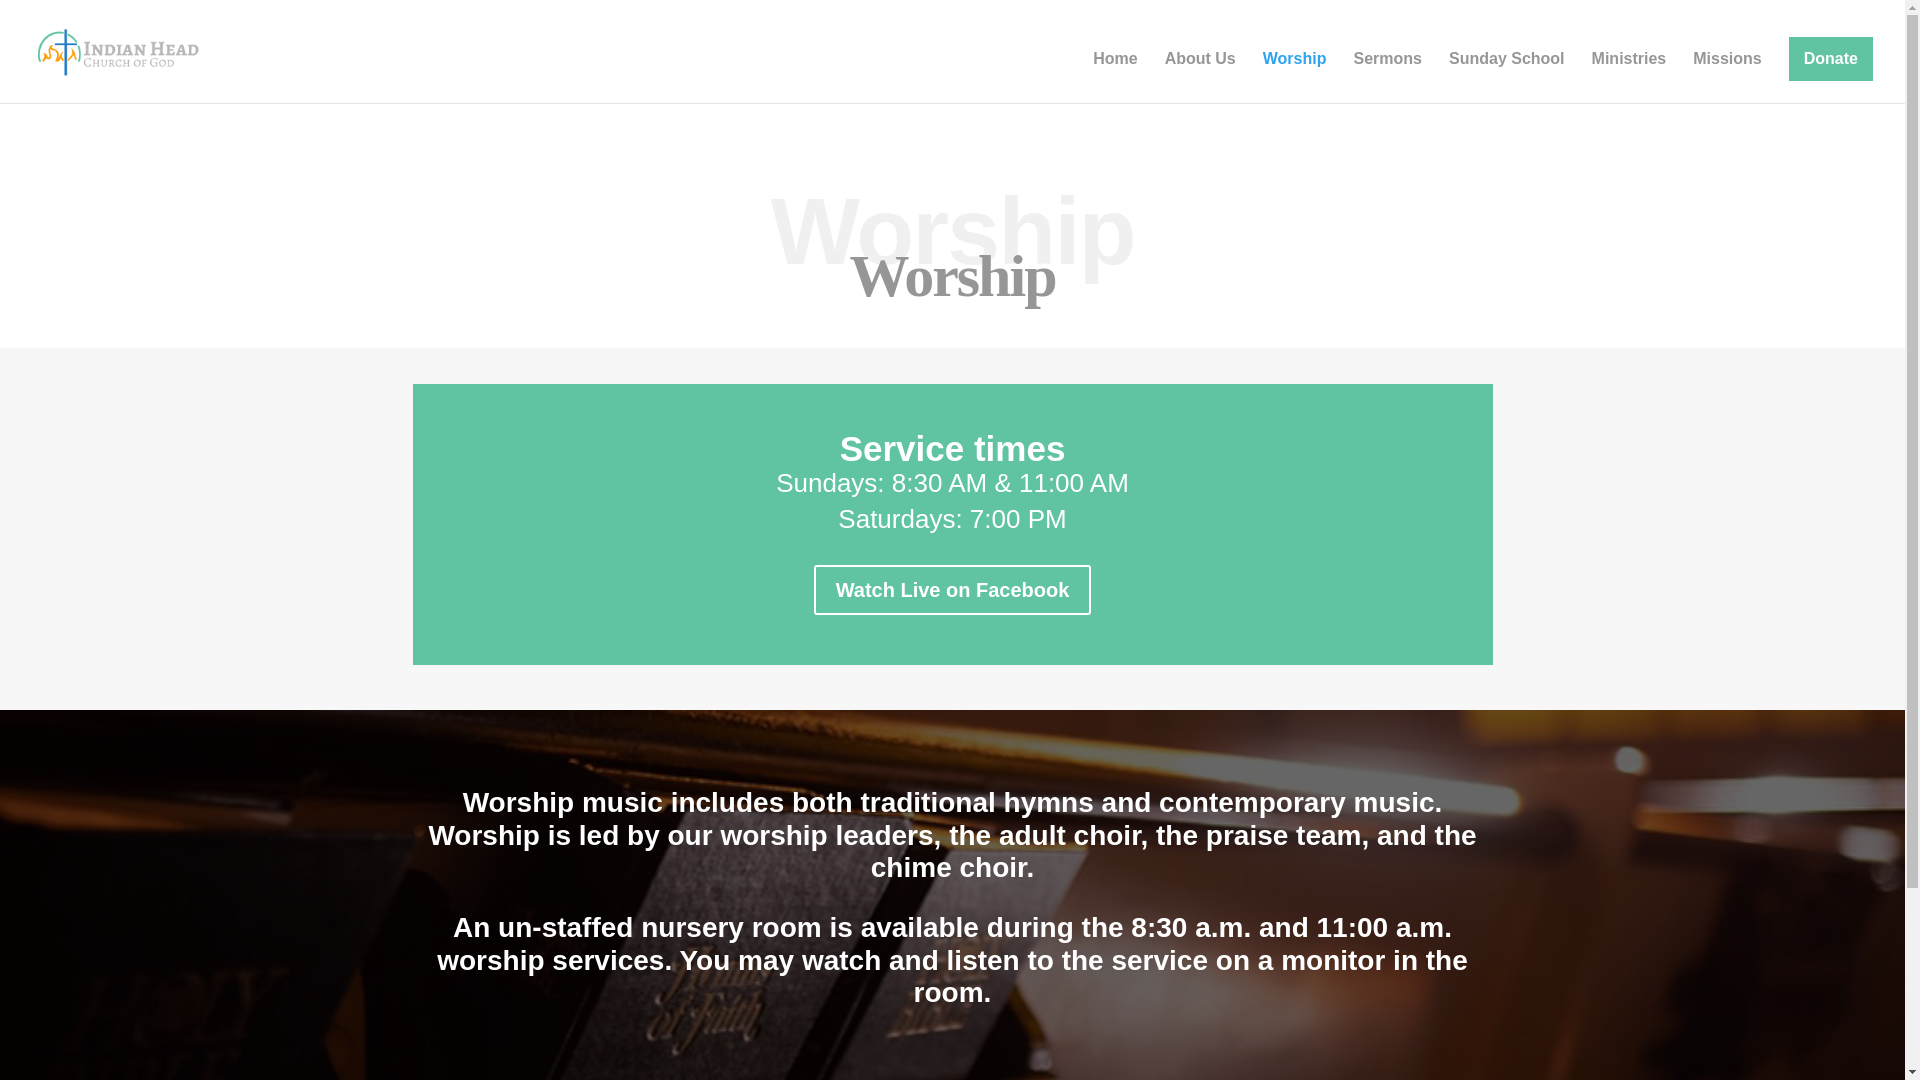  I want to click on About Us, so click(1200, 76).